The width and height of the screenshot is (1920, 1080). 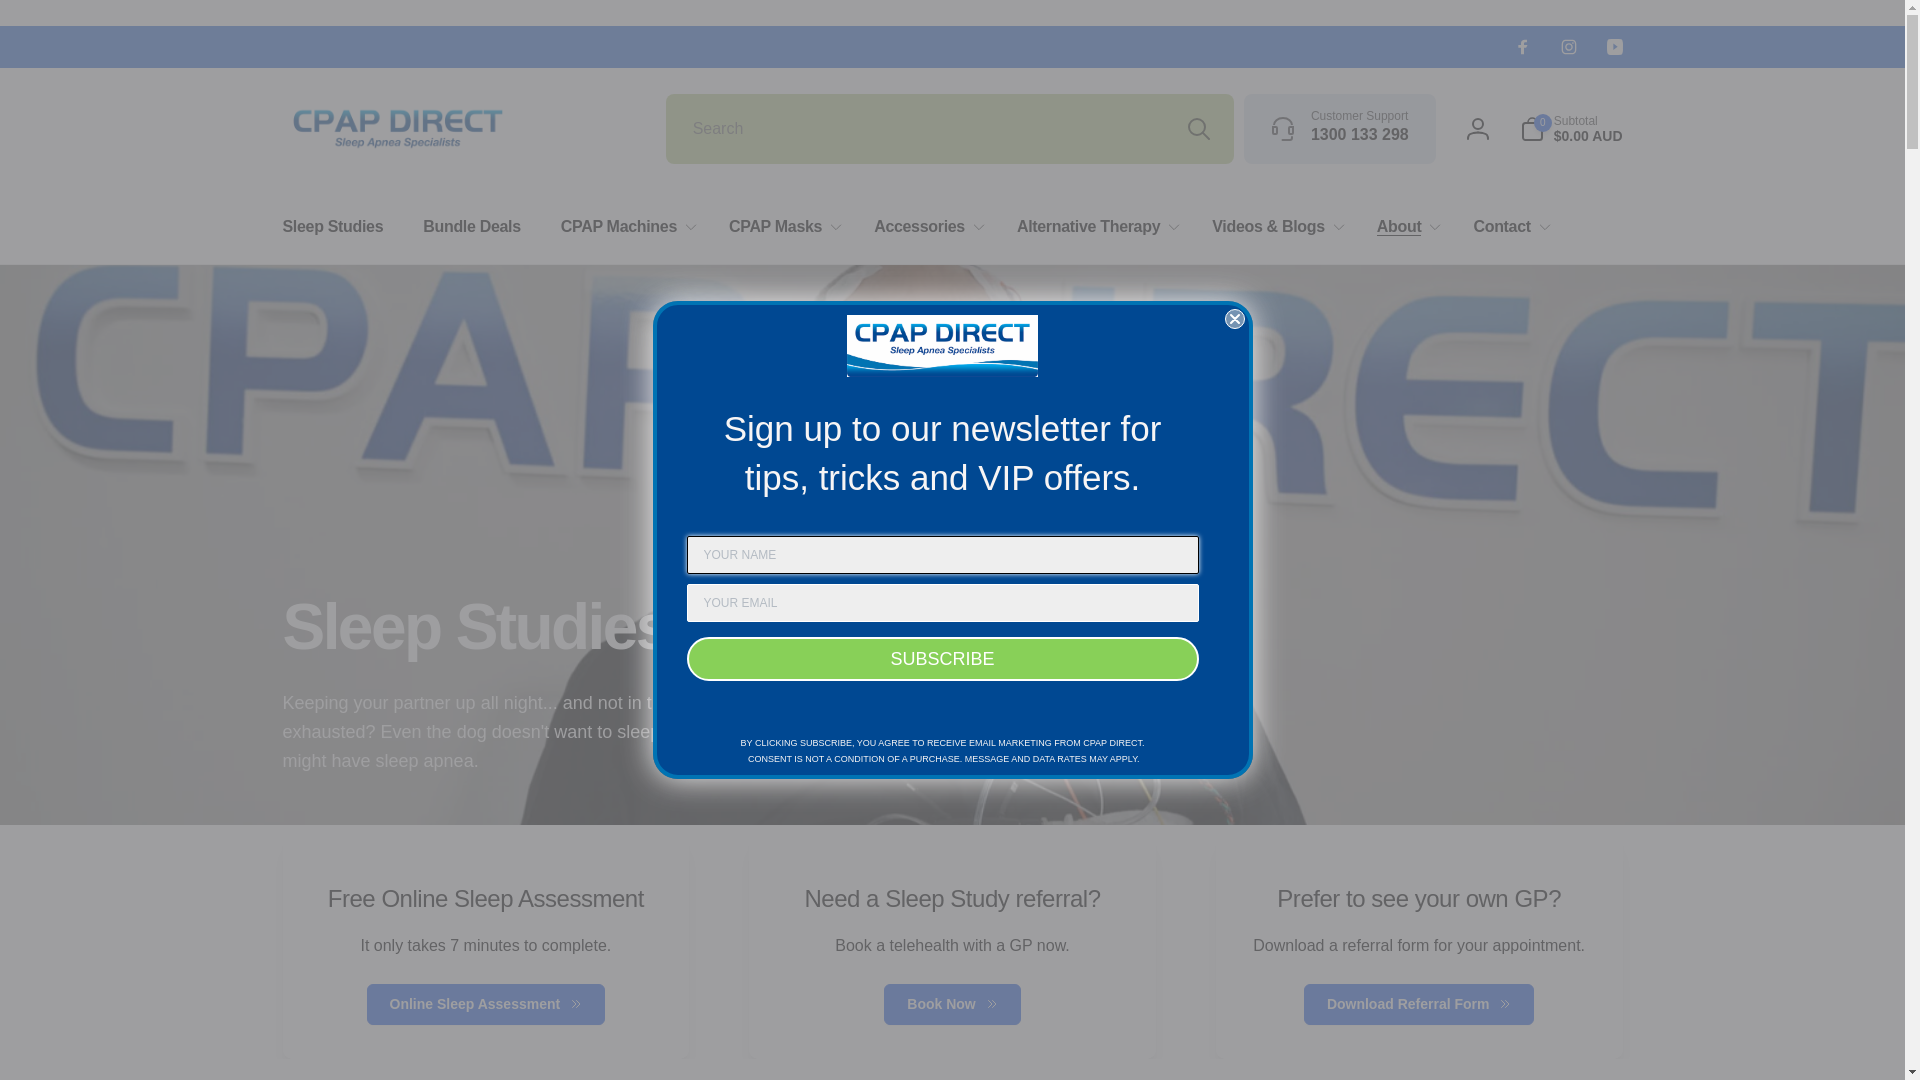 What do you see at coordinates (1614, 46) in the screenshot?
I see `YouTube` at bounding box center [1614, 46].